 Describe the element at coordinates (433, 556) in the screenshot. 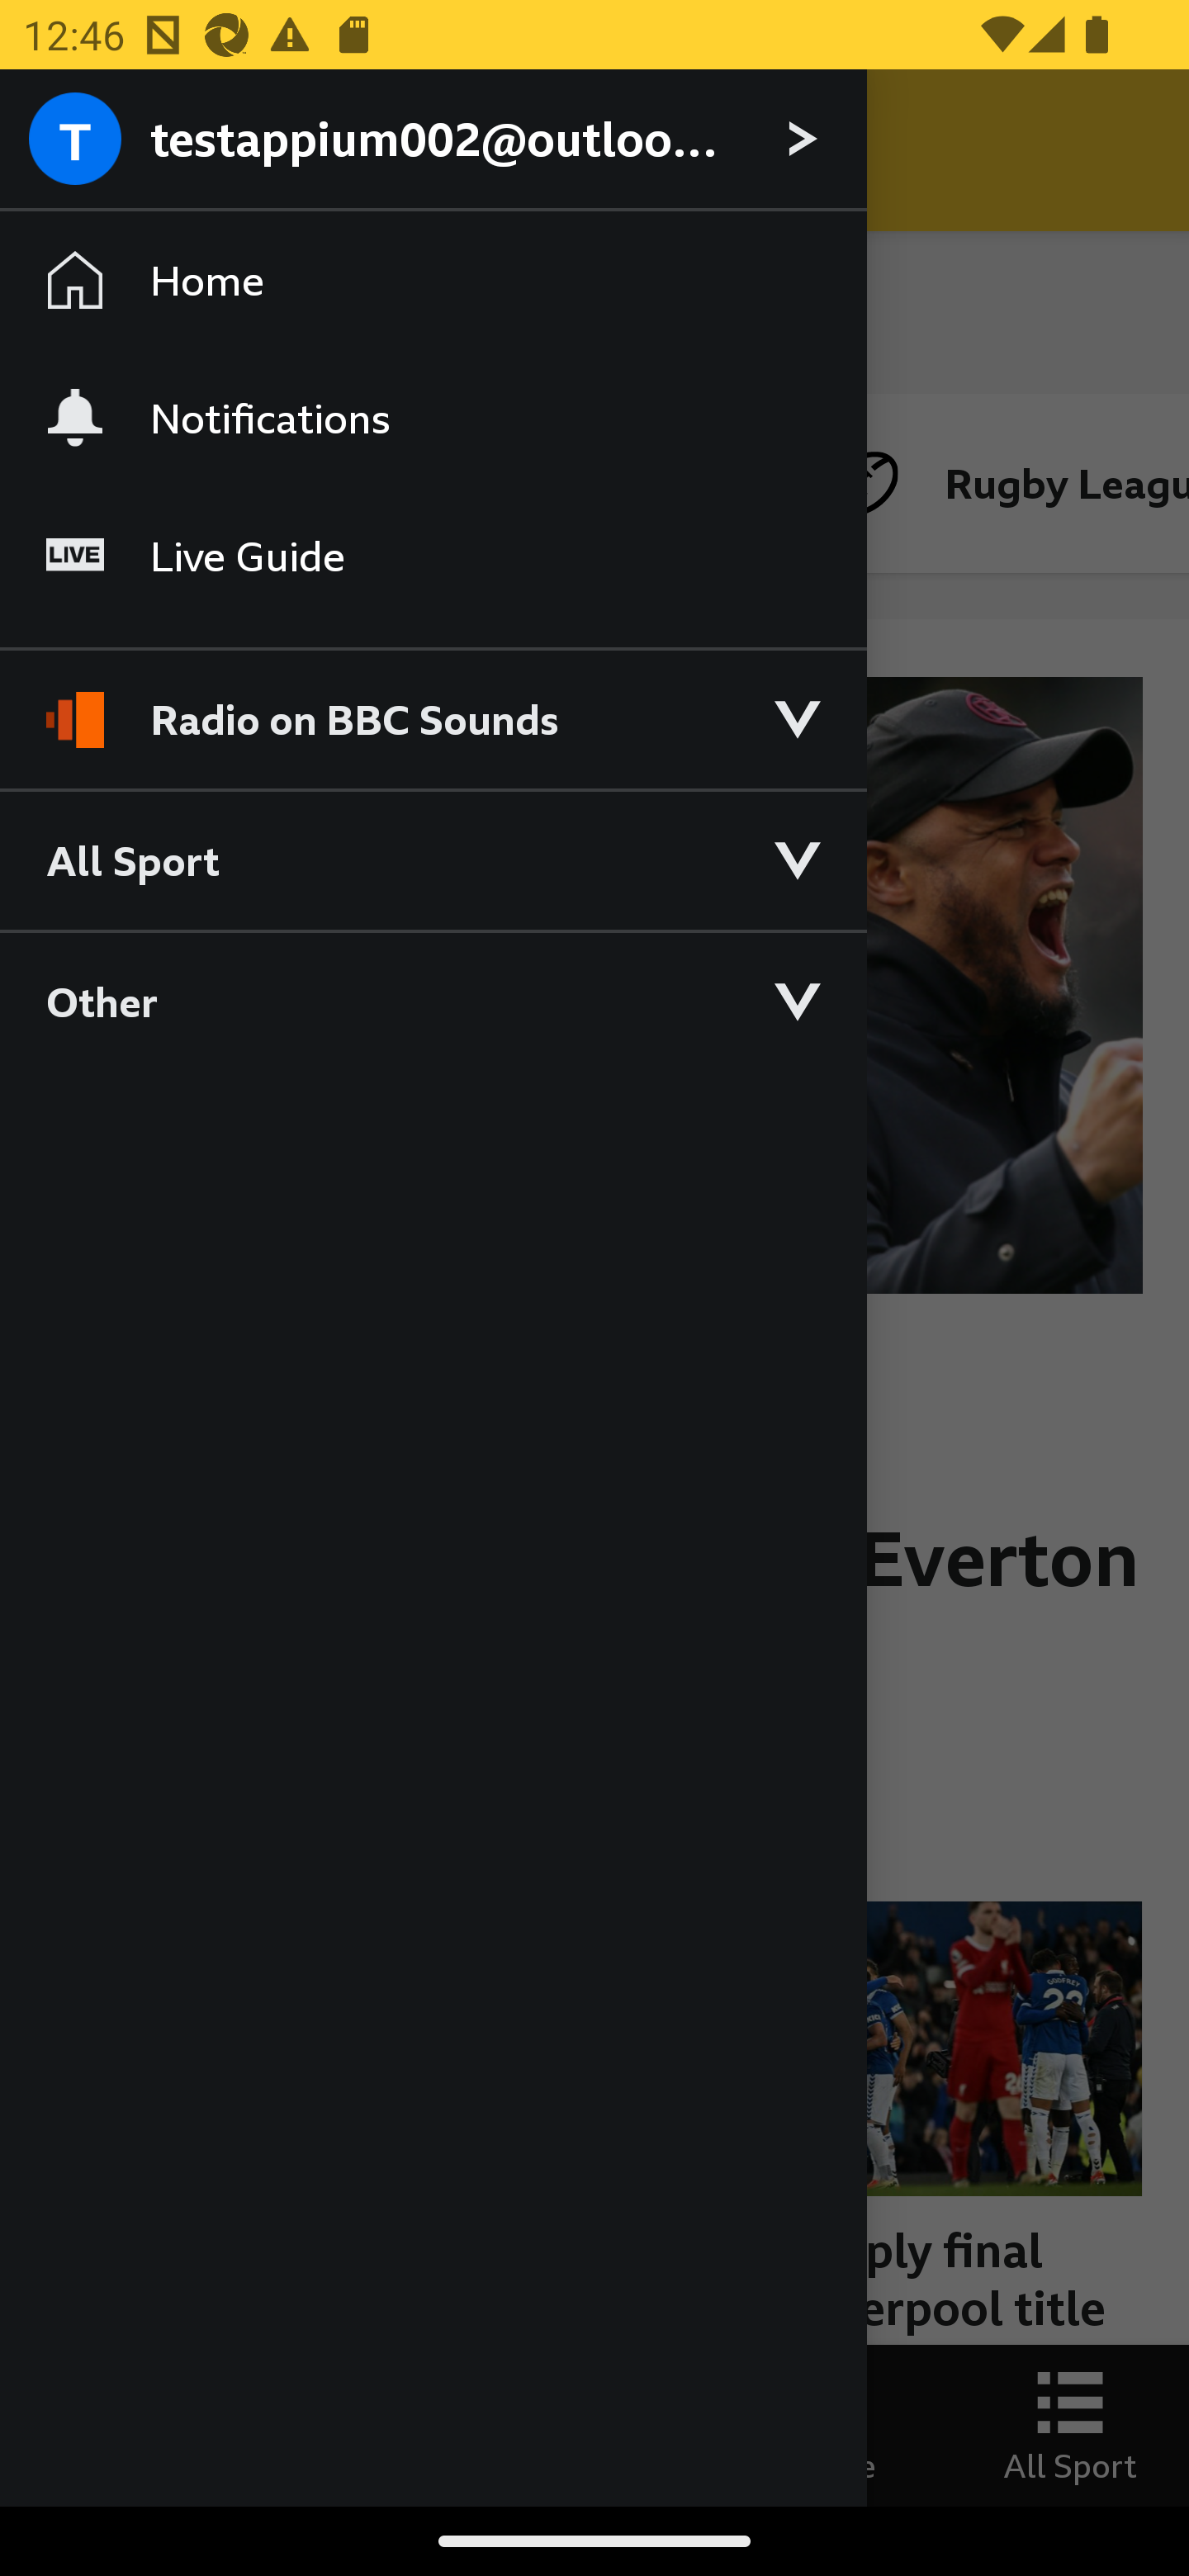

I see `Live Guide` at that location.